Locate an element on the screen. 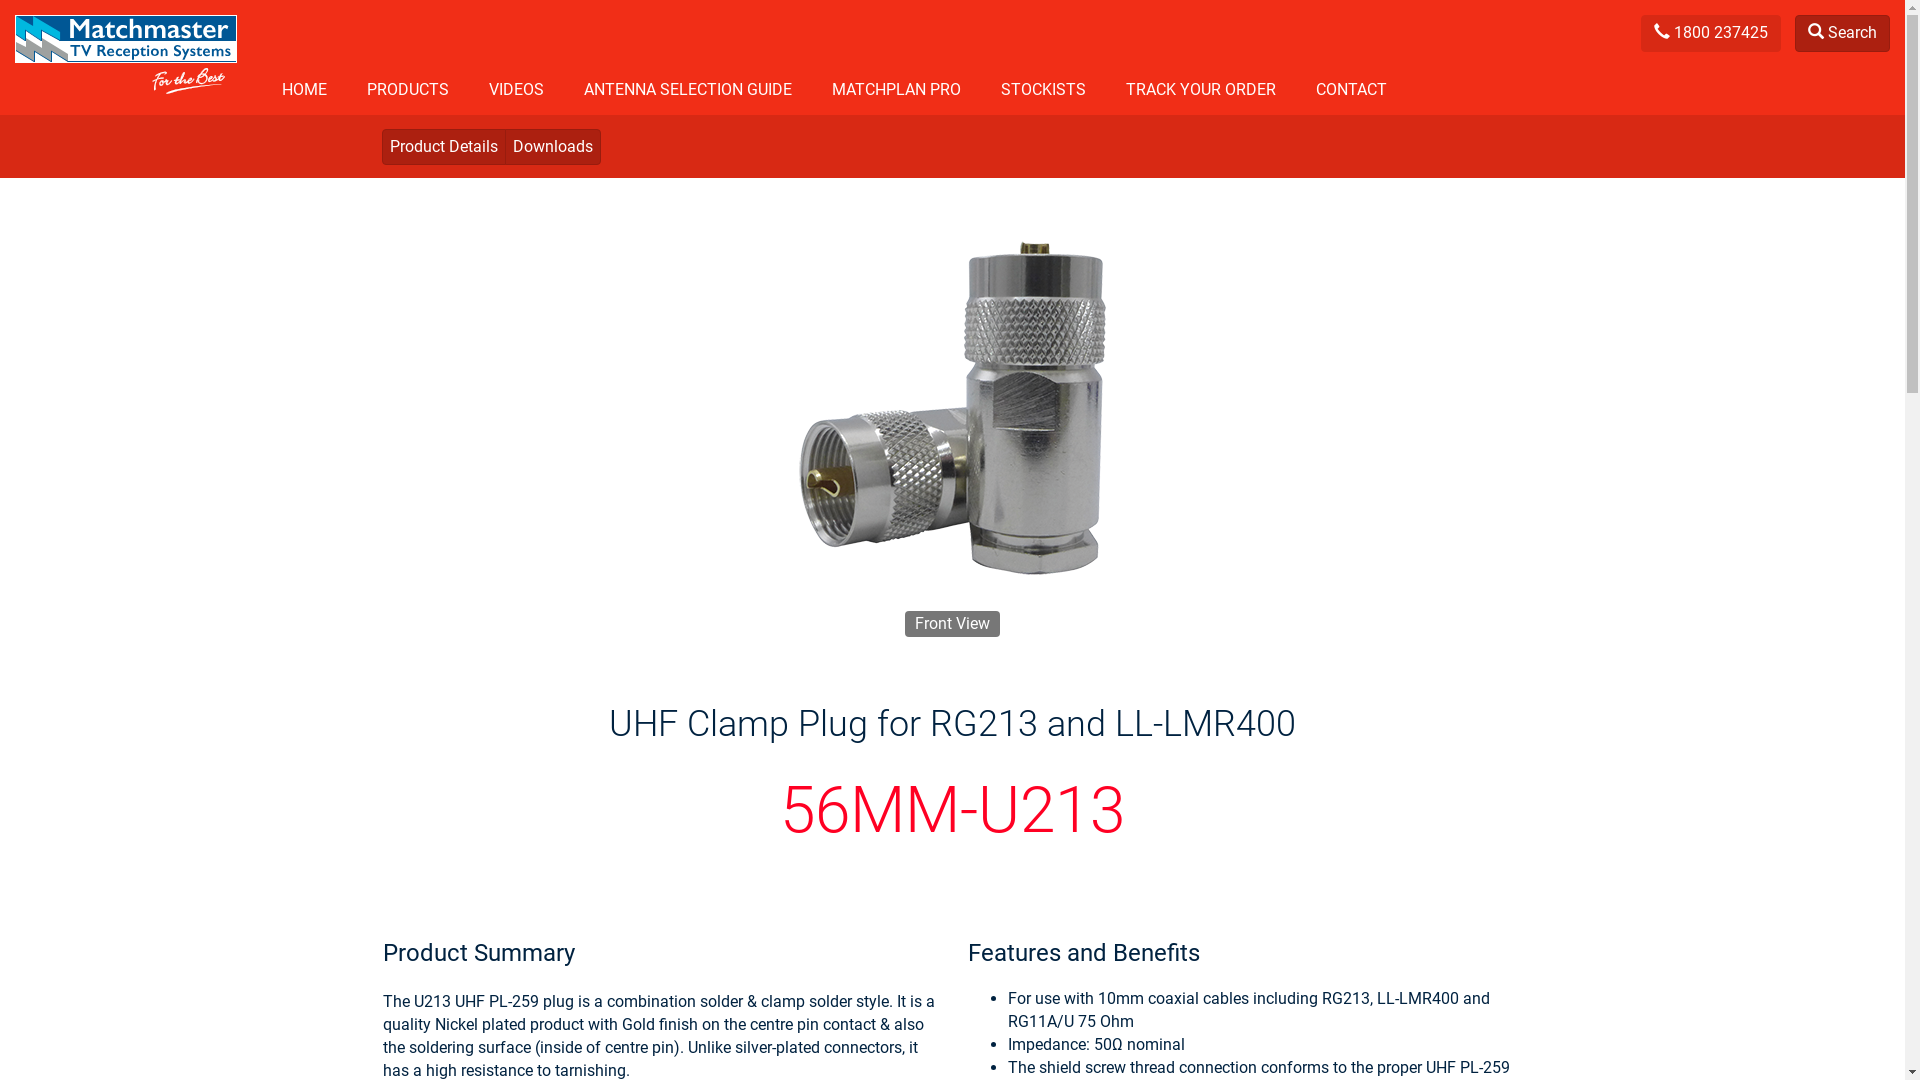  ANTENNA SELECTION GUIDE is located at coordinates (688, 92).